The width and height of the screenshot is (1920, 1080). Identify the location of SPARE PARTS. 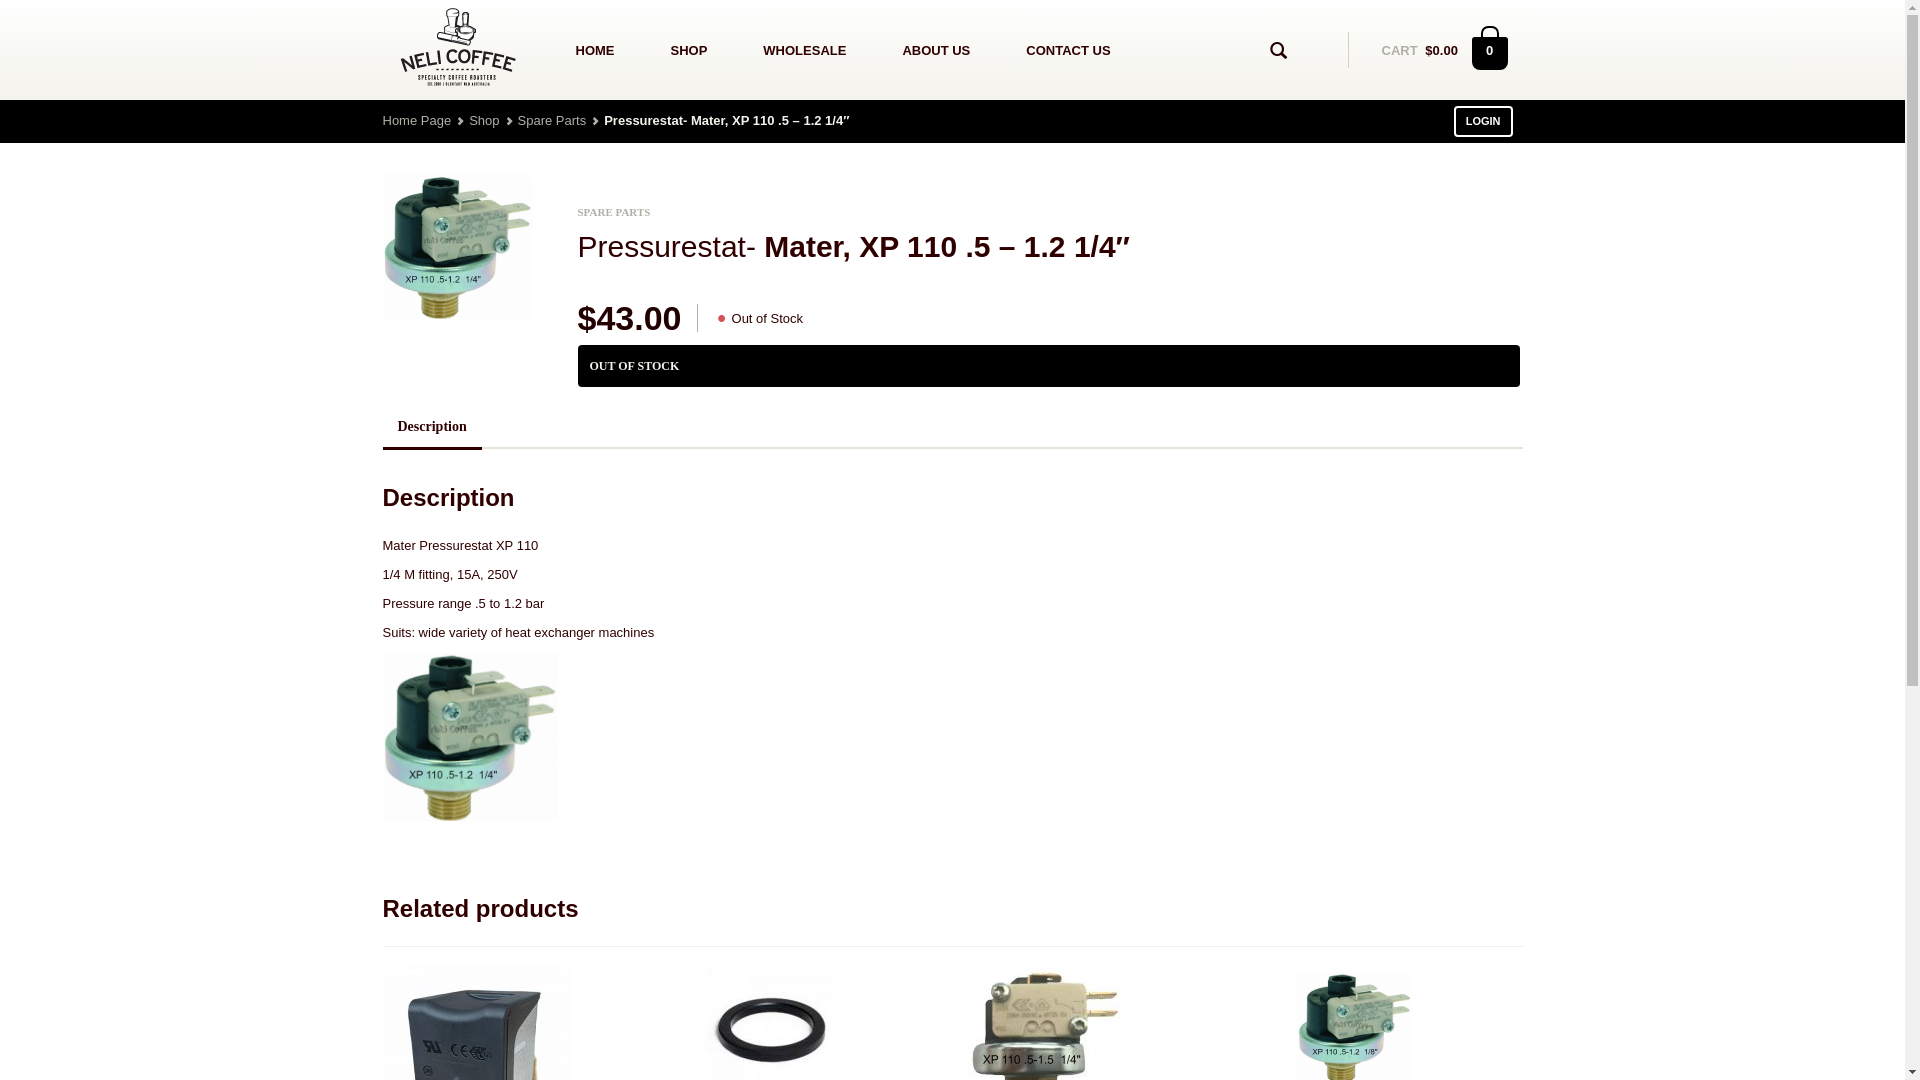
(614, 212).